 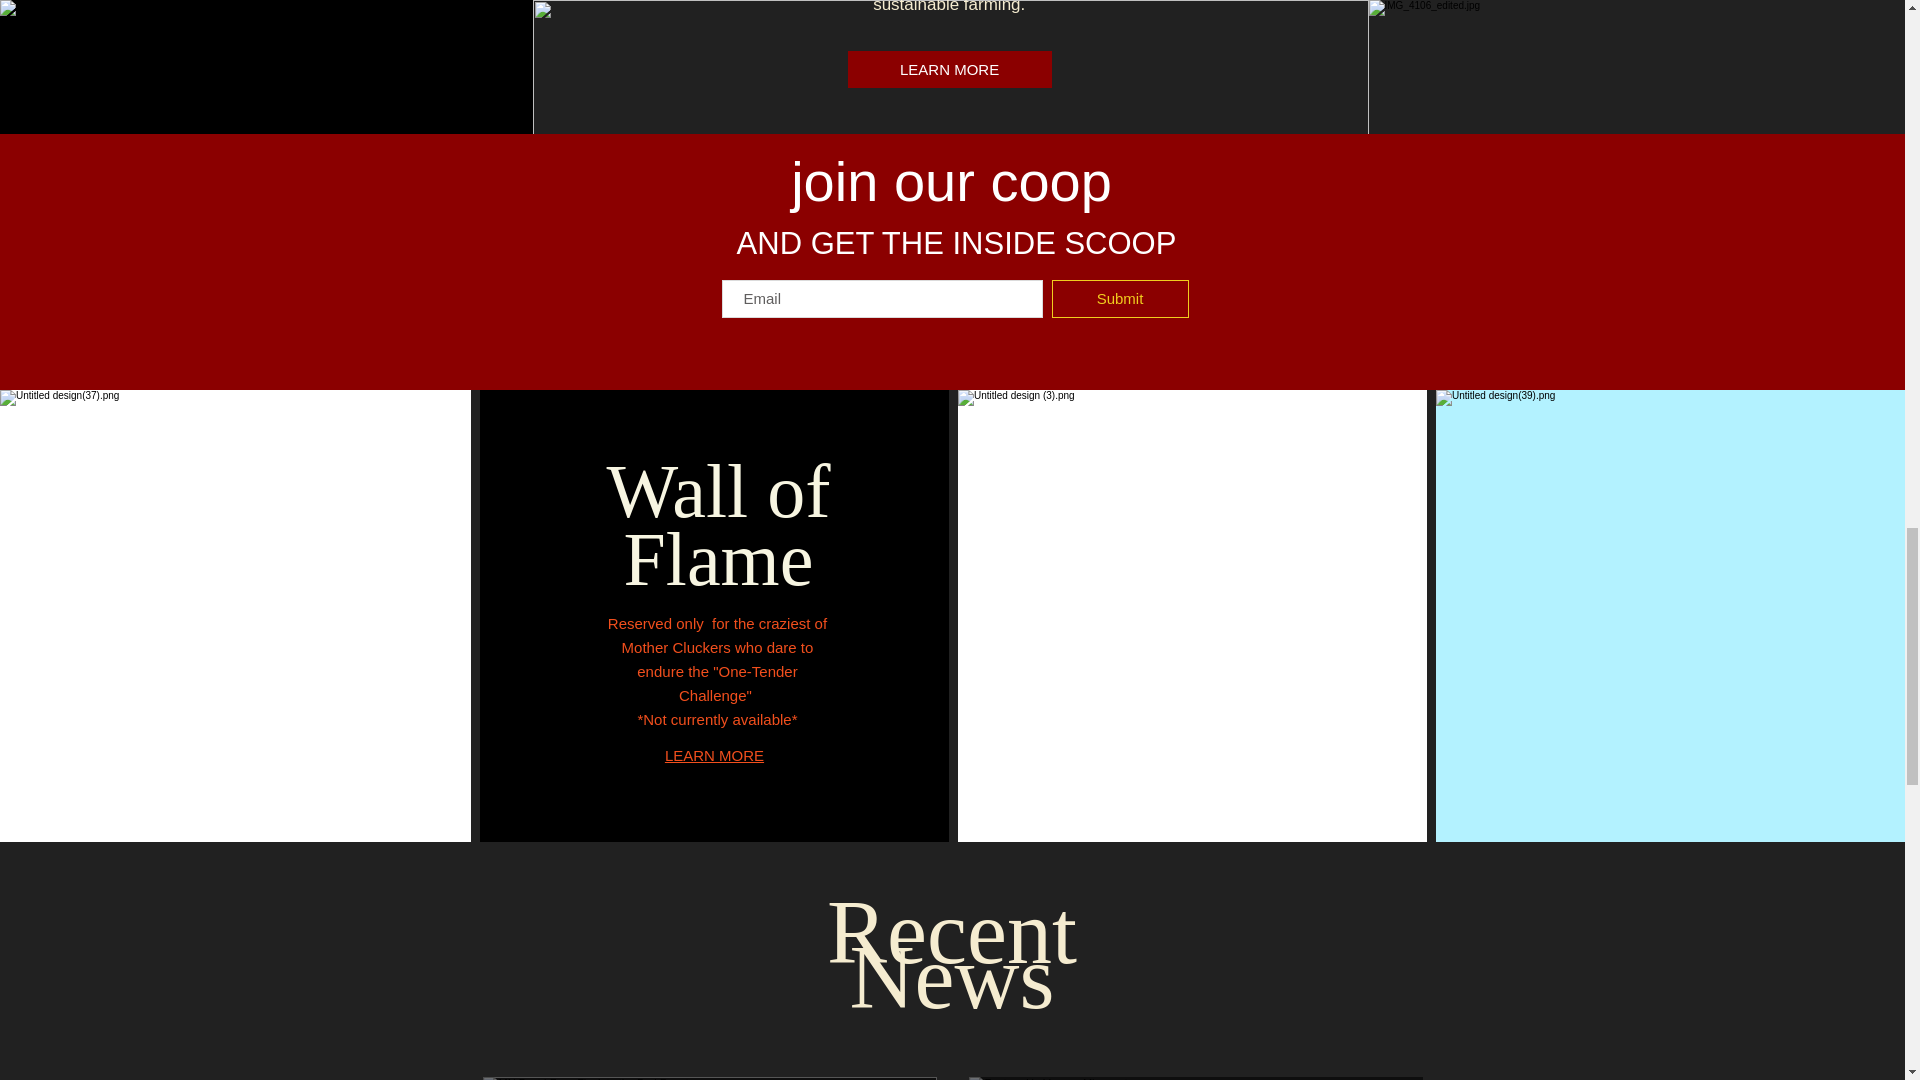 I want to click on Submit, so click(x=1120, y=298).